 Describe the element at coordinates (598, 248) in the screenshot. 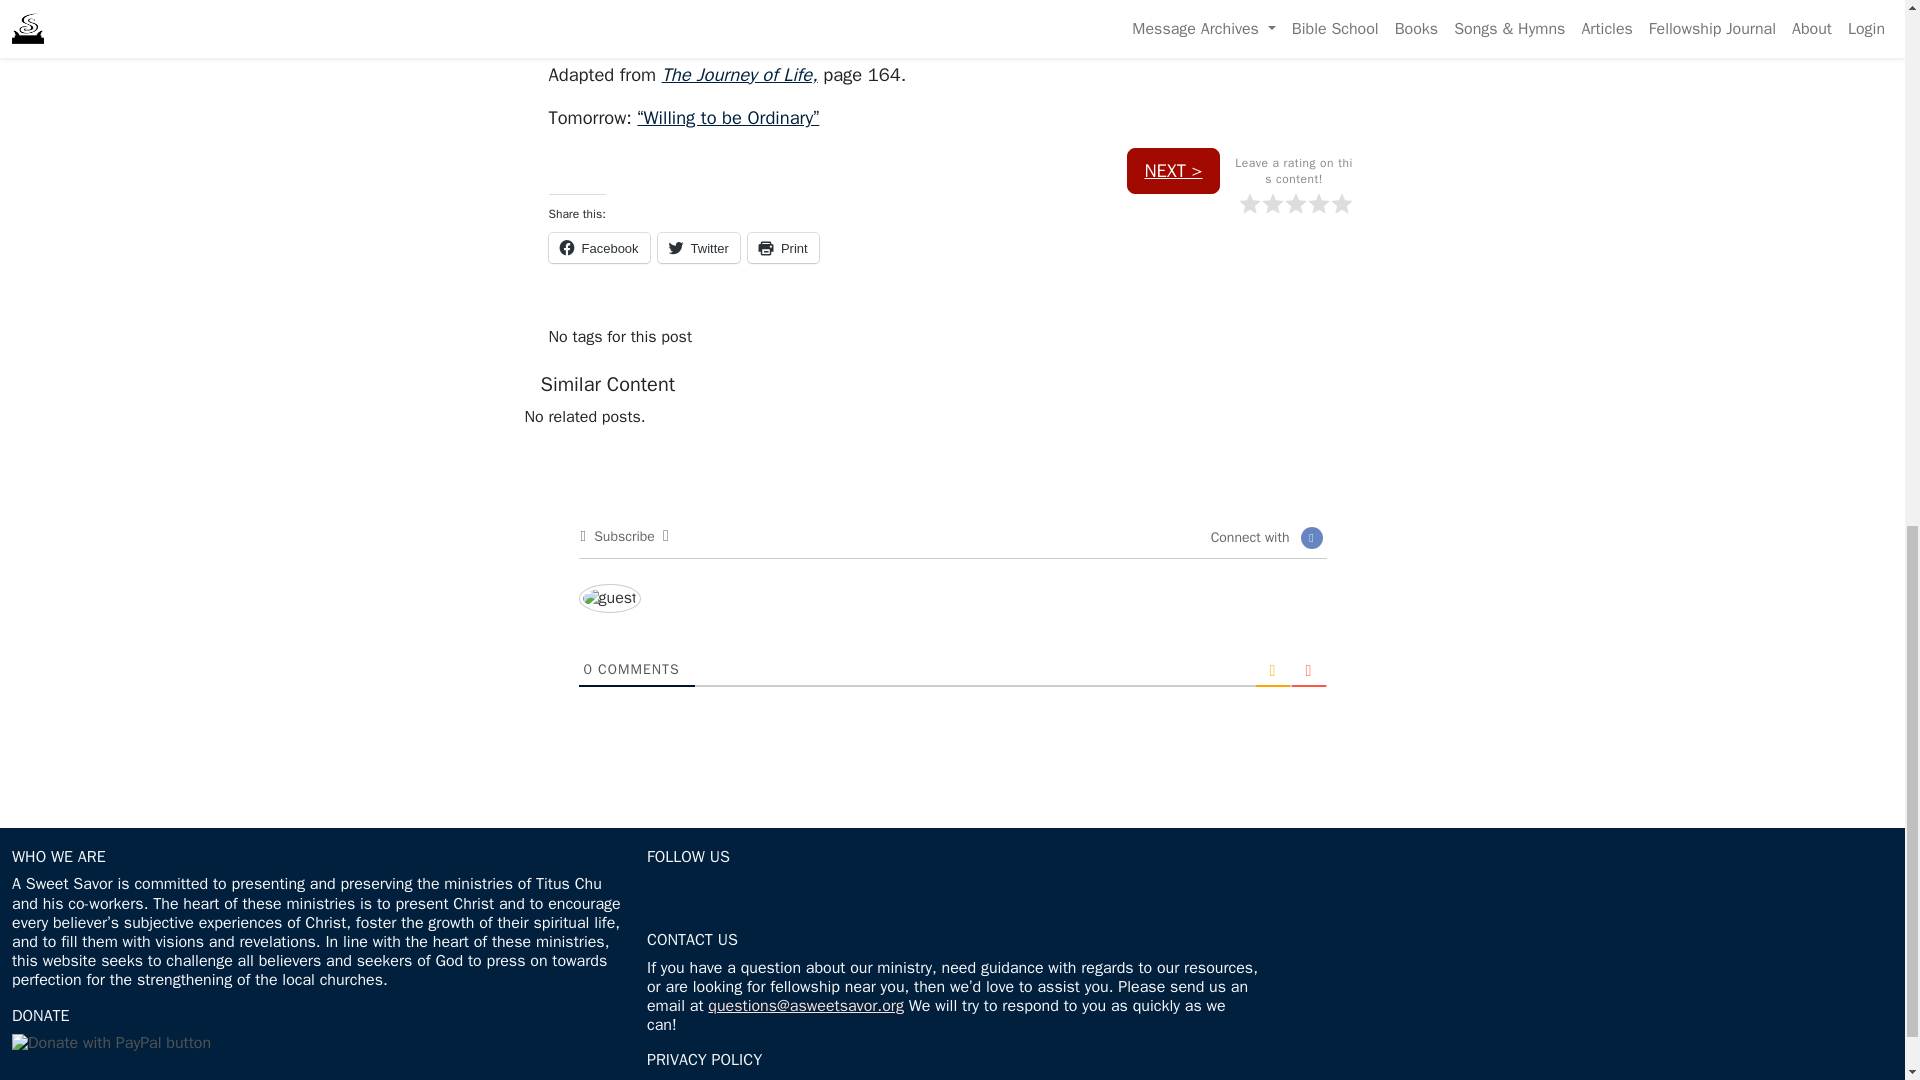

I see `Click to share on Facebook` at that location.